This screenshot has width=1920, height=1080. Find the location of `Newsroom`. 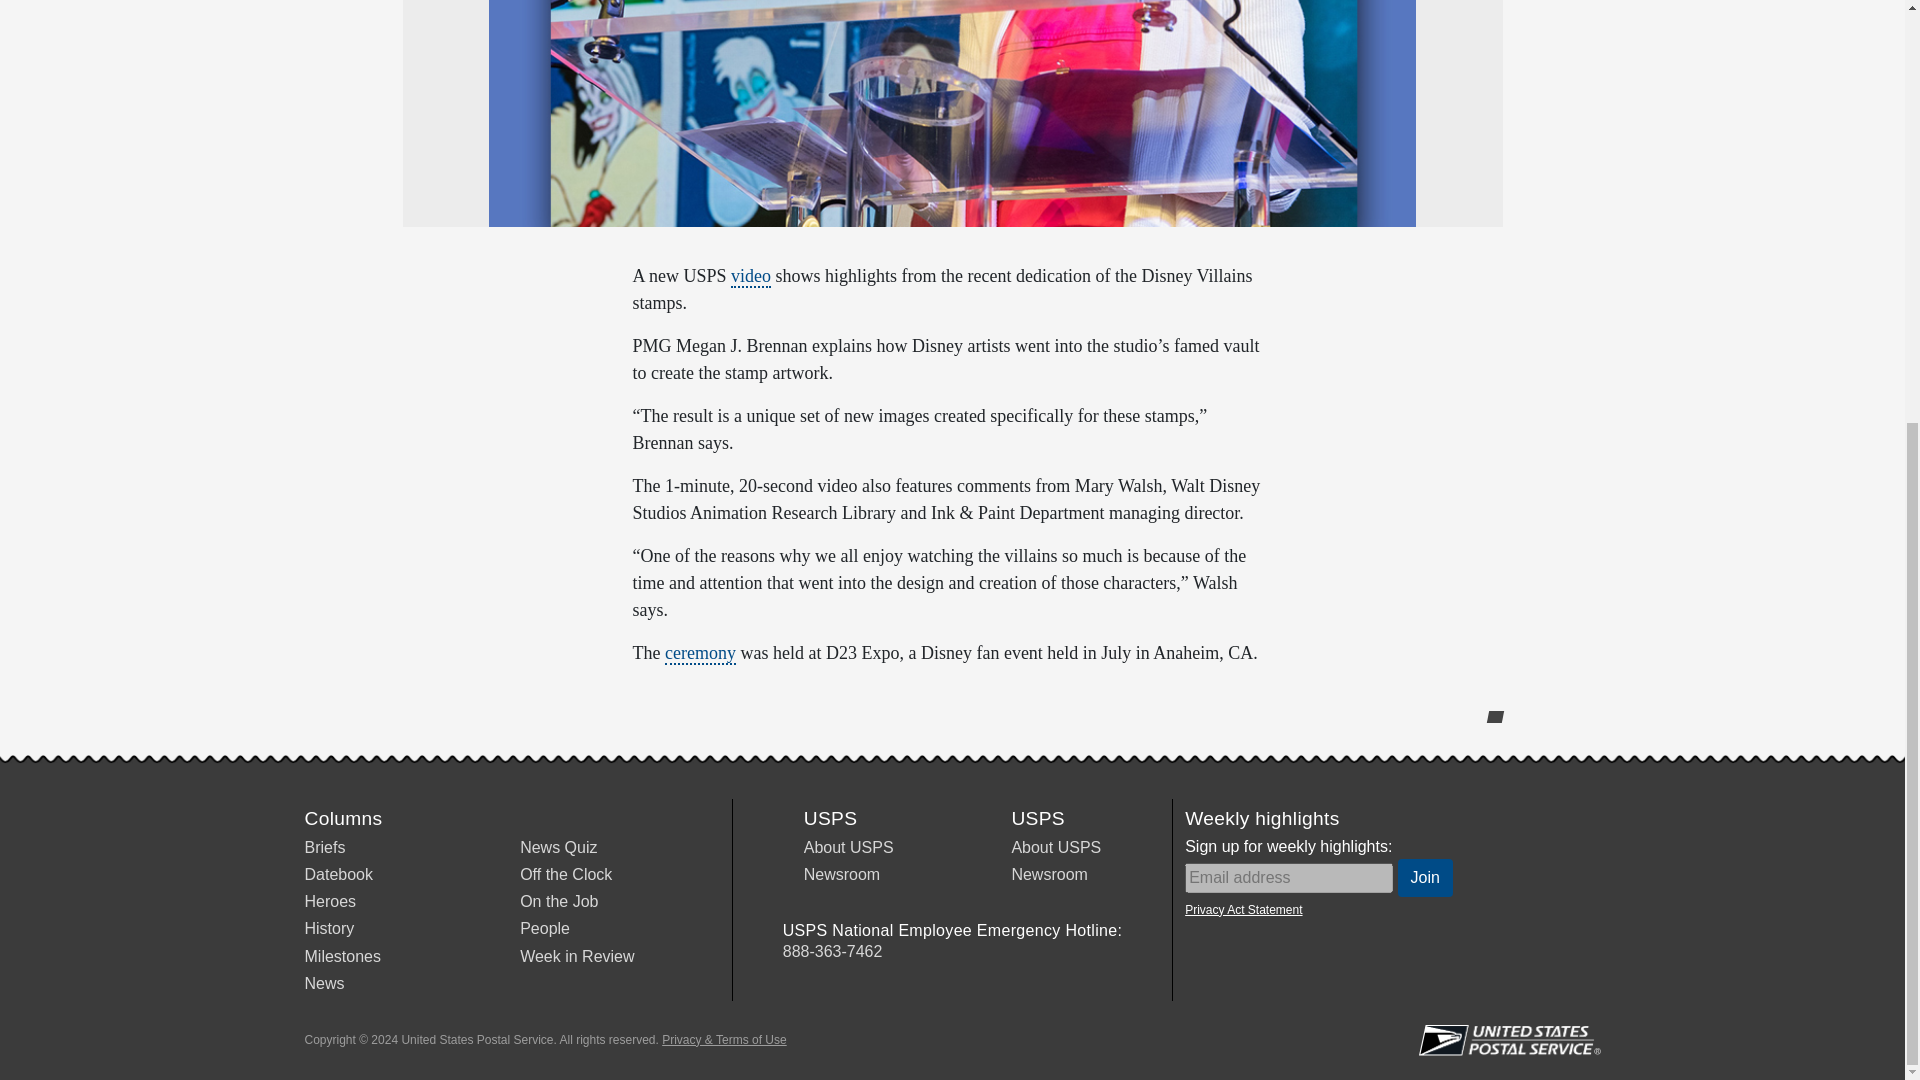

Newsroom is located at coordinates (1048, 874).